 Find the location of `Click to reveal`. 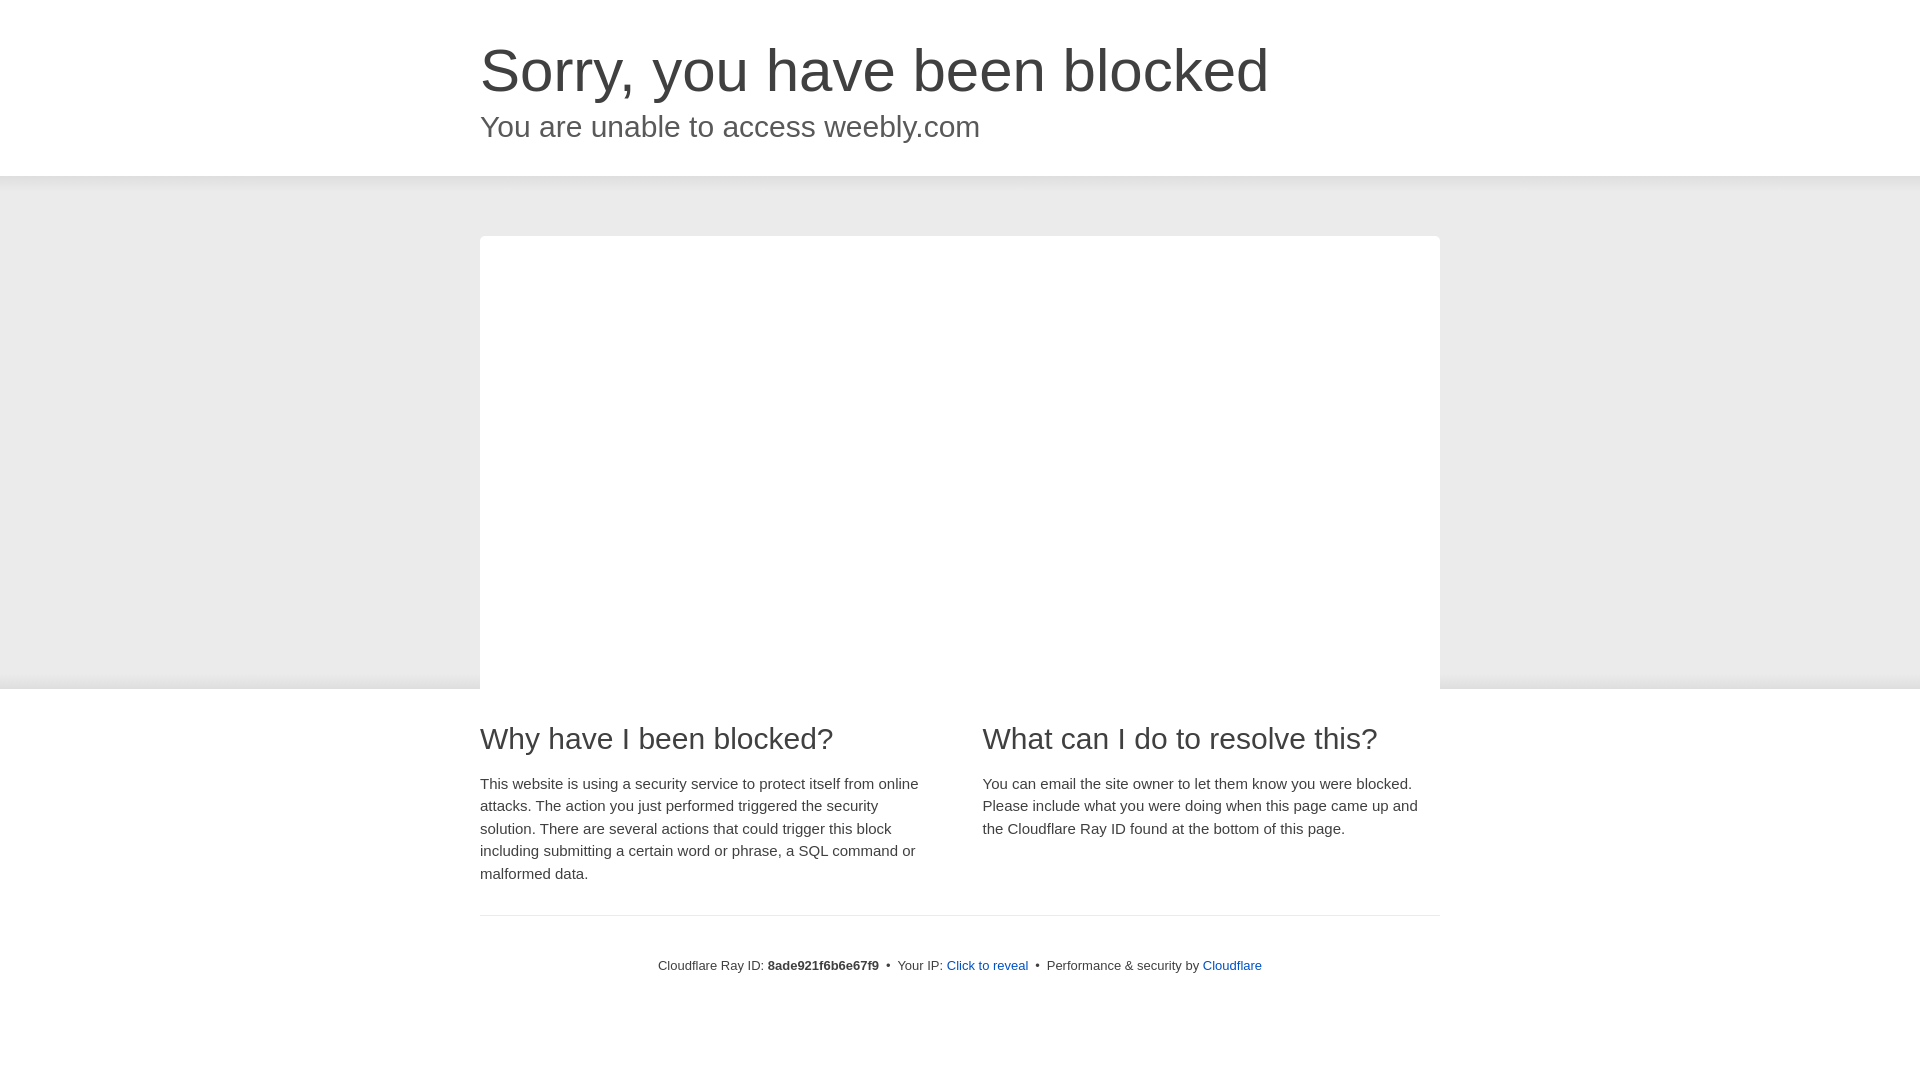

Click to reveal is located at coordinates (988, 966).